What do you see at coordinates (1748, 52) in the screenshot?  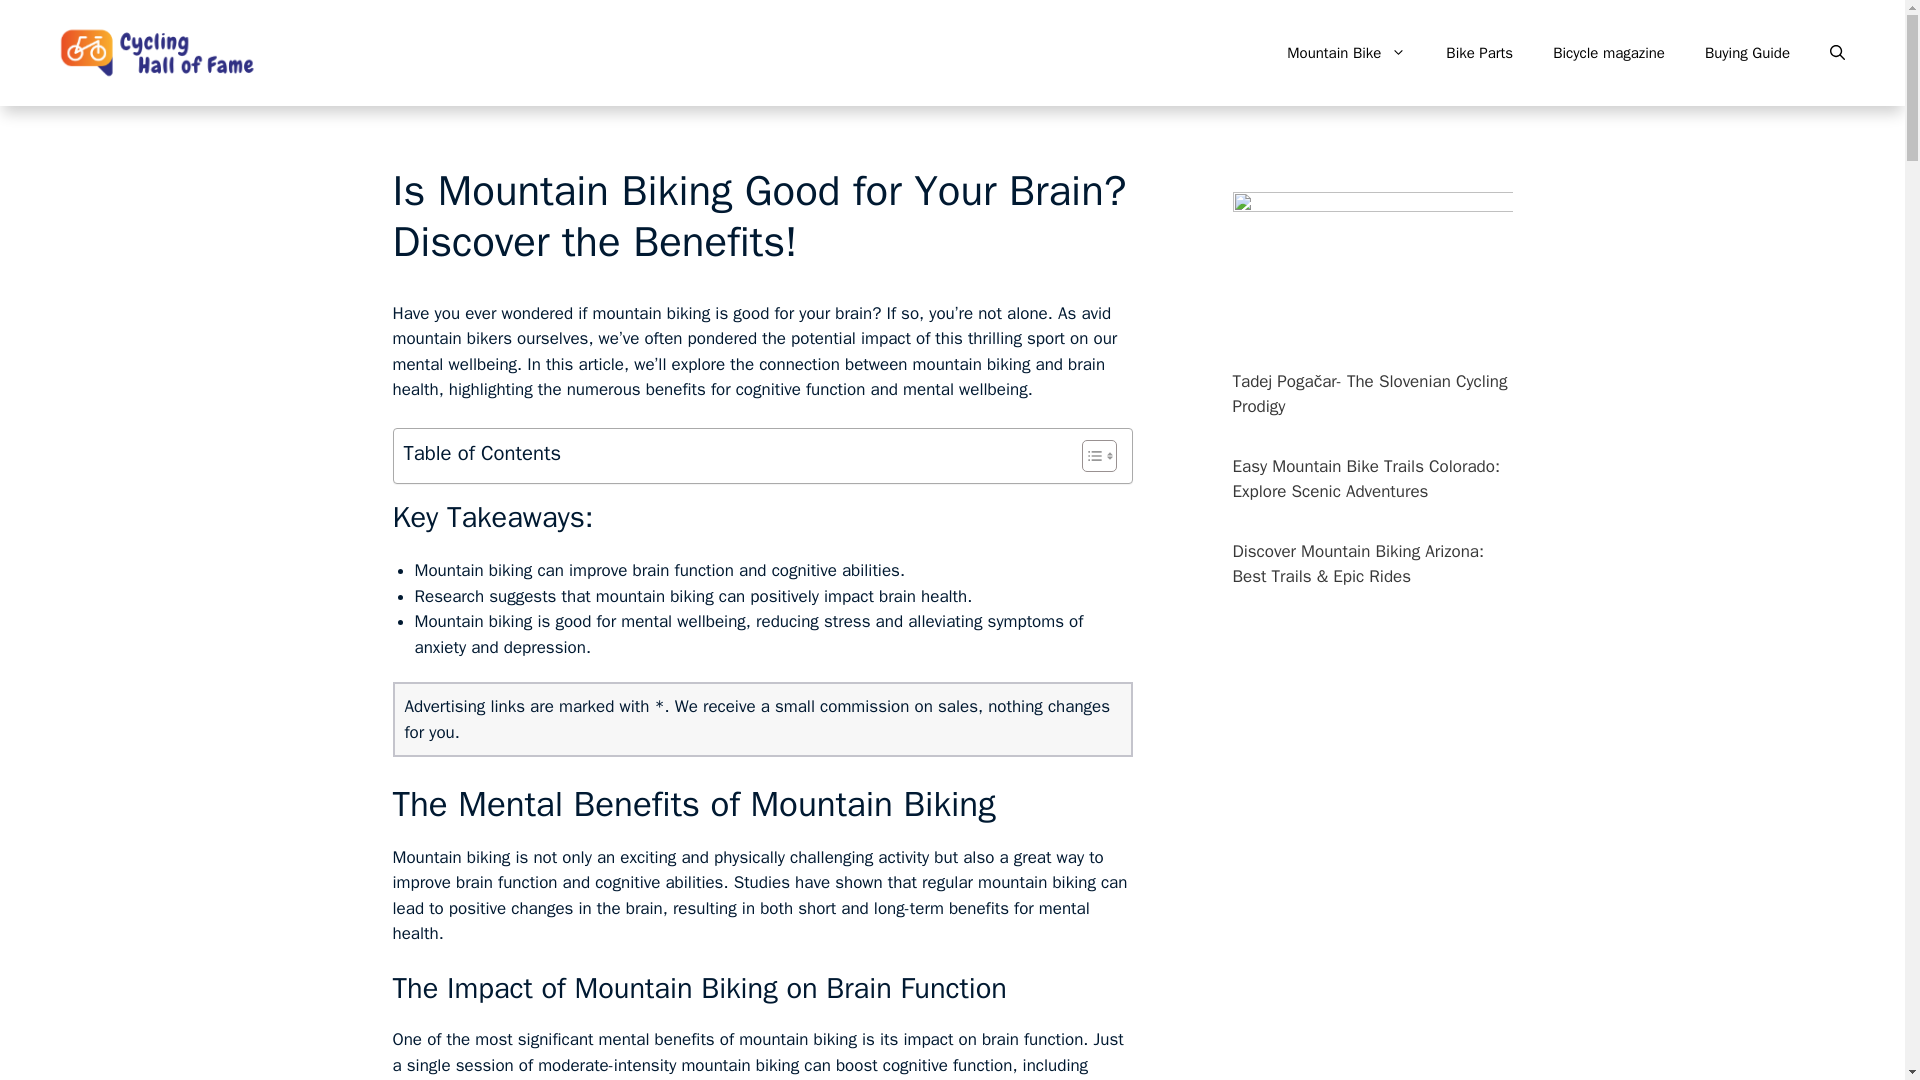 I see `Buying Guide` at bounding box center [1748, 52].